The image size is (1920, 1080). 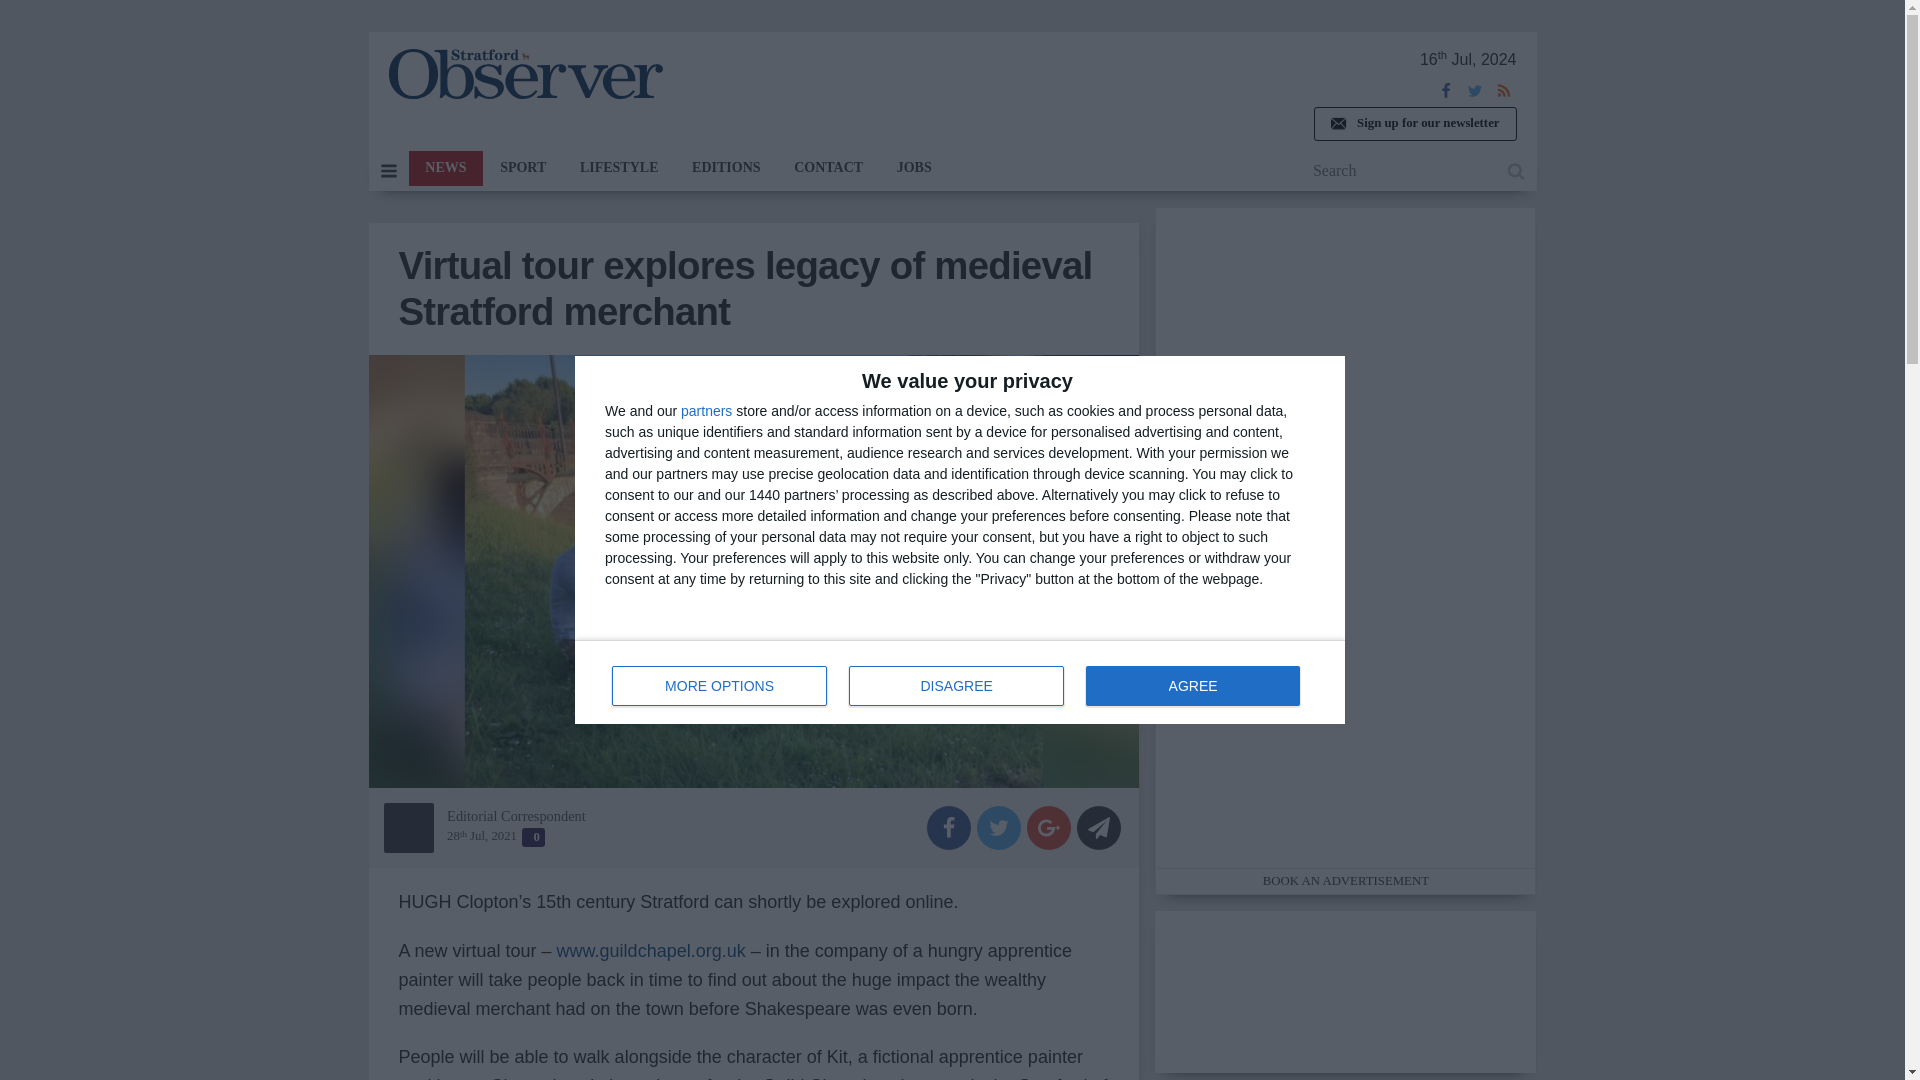 What do you see at coordinates (618, 168) in the screenshot?
I see `LIFESTYLE` at bounding box center [618, 168].